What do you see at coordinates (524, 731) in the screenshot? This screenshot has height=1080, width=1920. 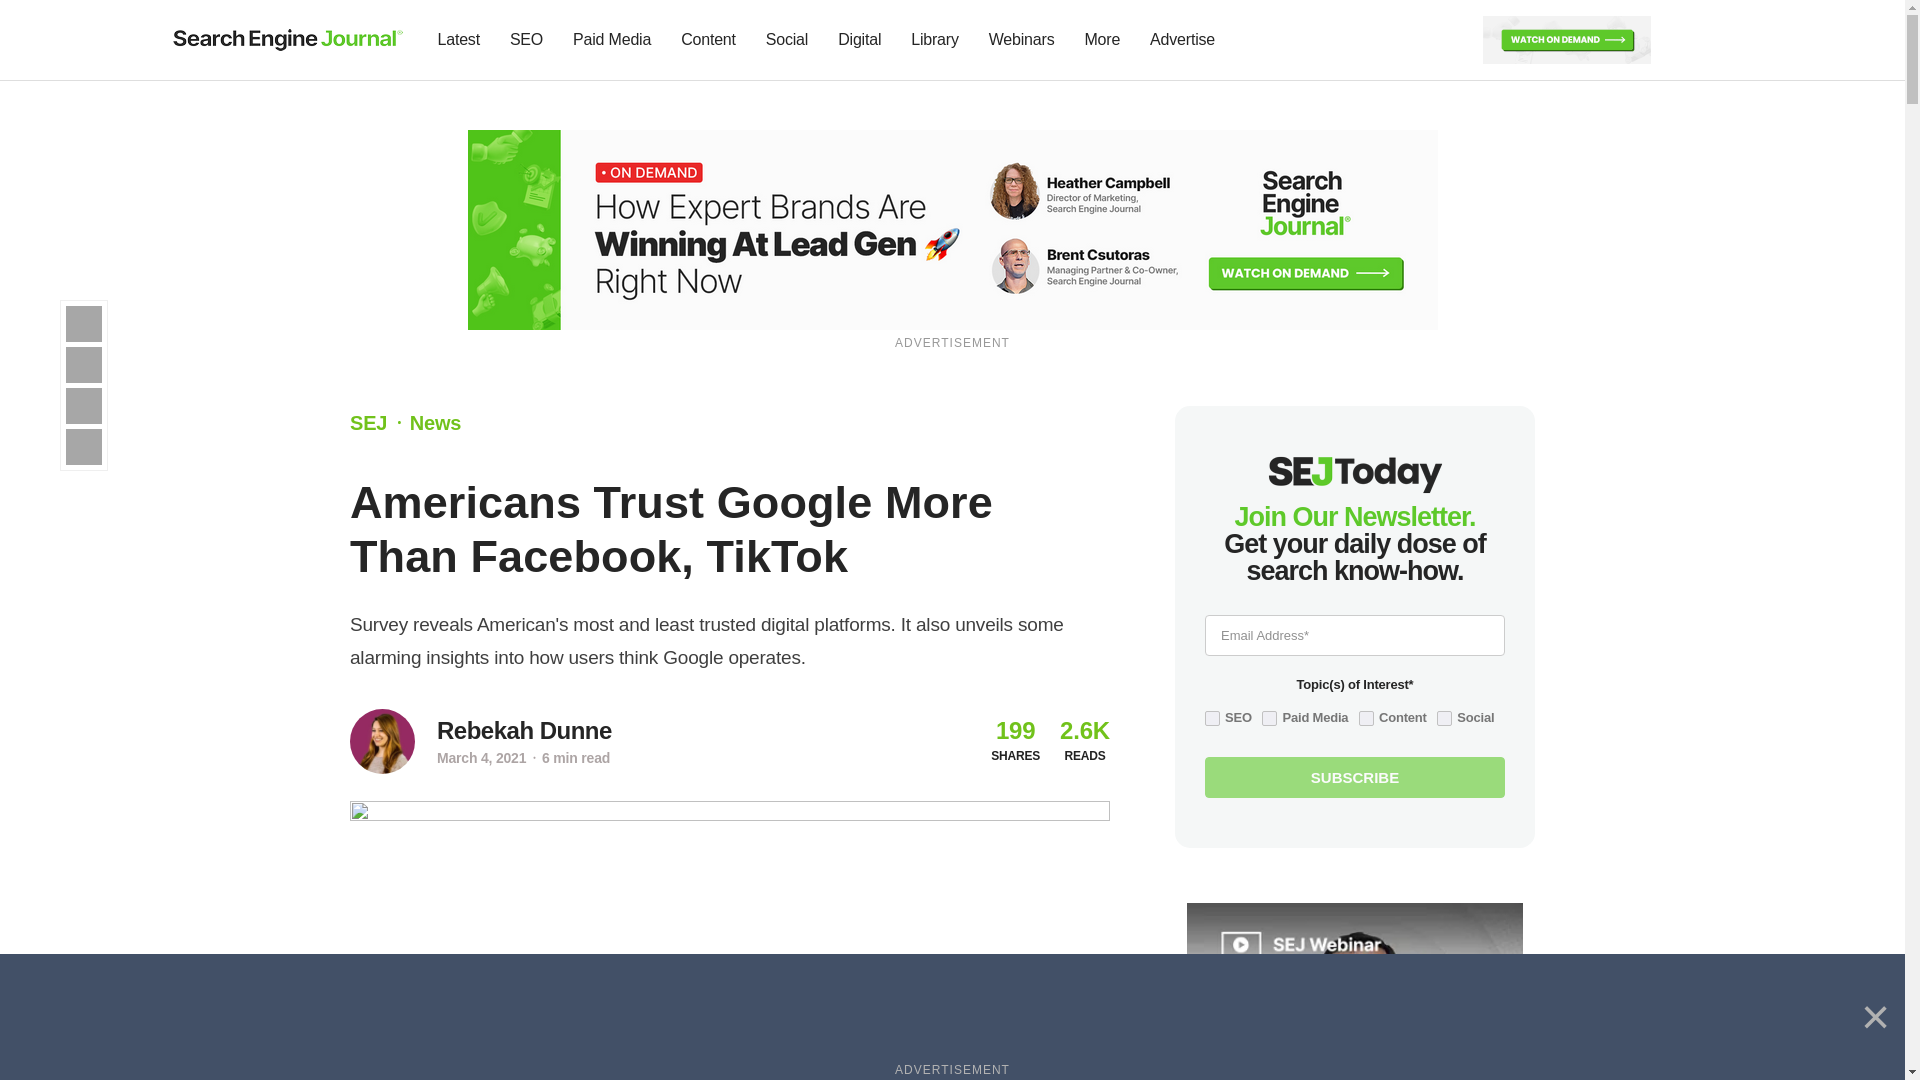 I see `Go to Author Page` at bounding box center [524, 731].